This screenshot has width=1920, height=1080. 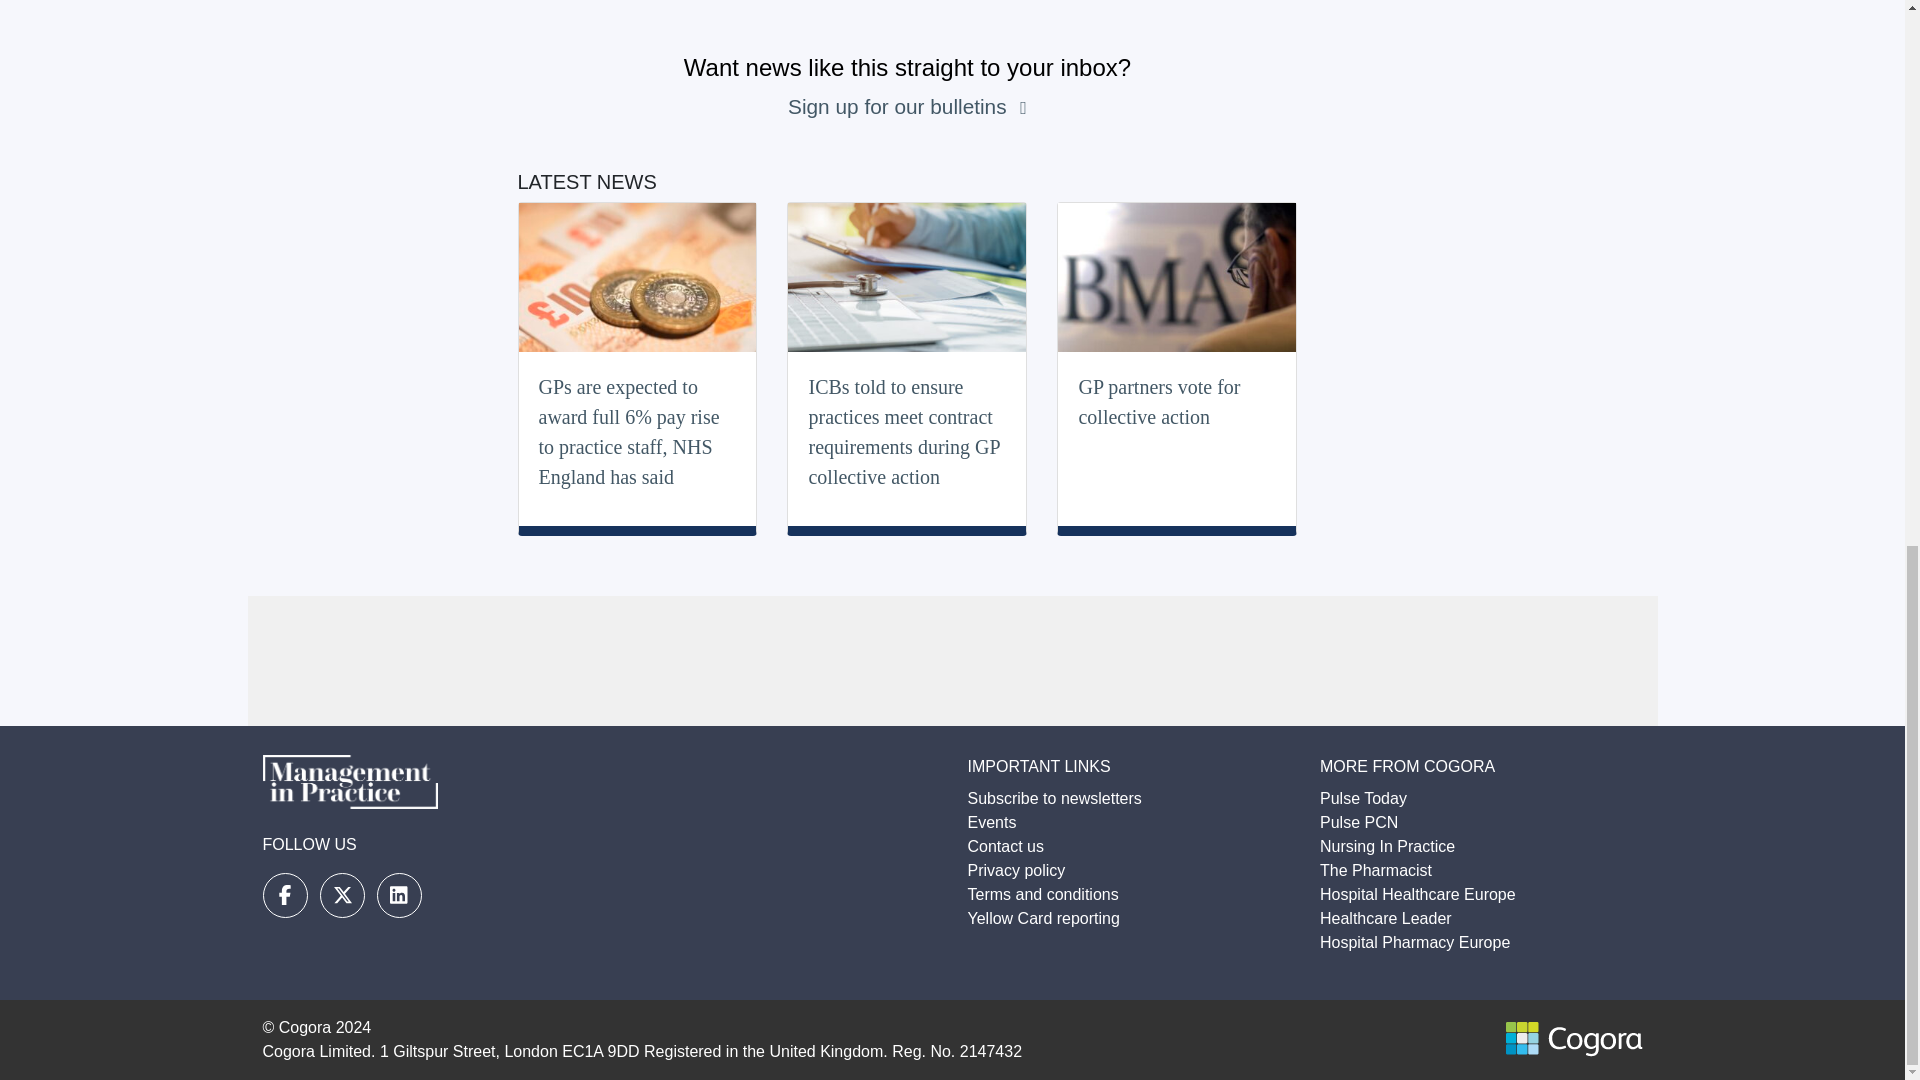 I want to click on Subscribe to newsletters, so click(x=1054, y=798).